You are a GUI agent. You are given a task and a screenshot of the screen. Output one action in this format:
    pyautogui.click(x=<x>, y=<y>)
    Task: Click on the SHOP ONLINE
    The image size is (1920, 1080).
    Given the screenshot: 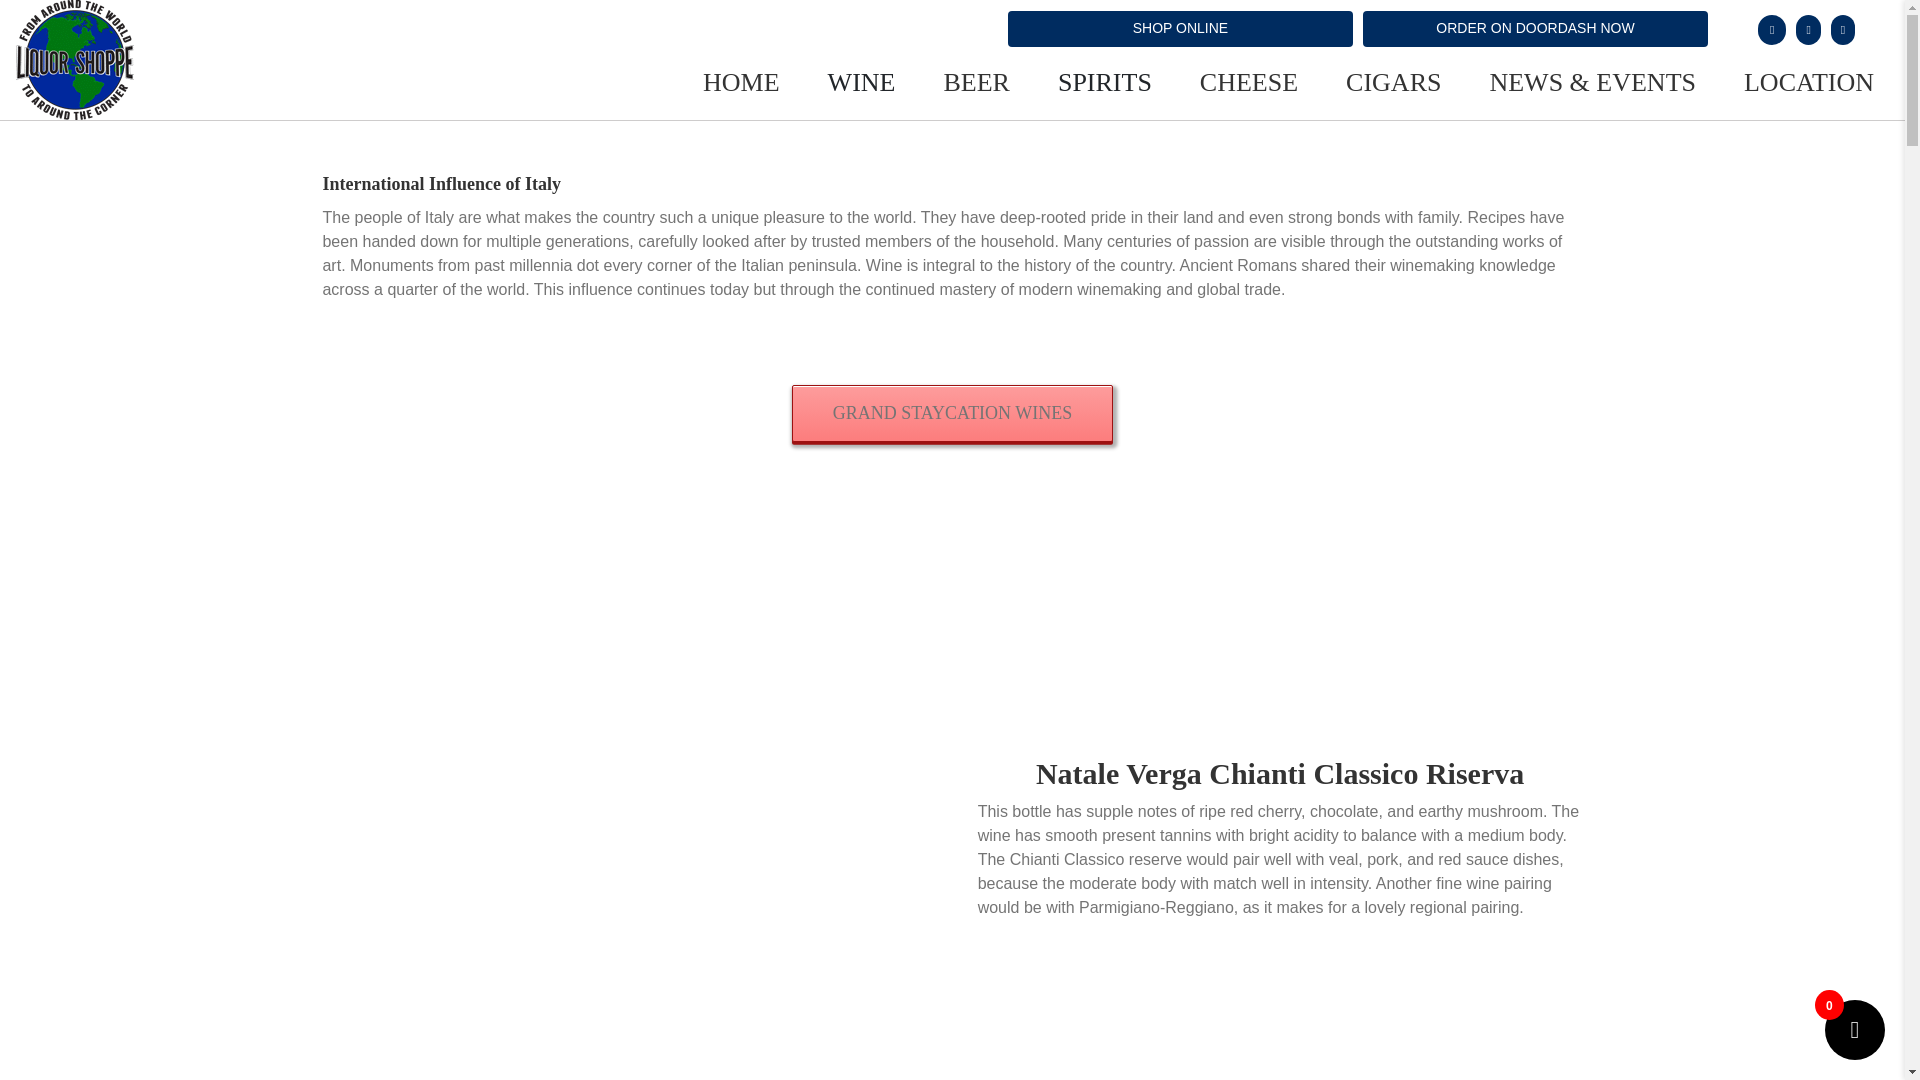 What is the action you would take?
    pyautogui.click(x=1180, y=28)
    